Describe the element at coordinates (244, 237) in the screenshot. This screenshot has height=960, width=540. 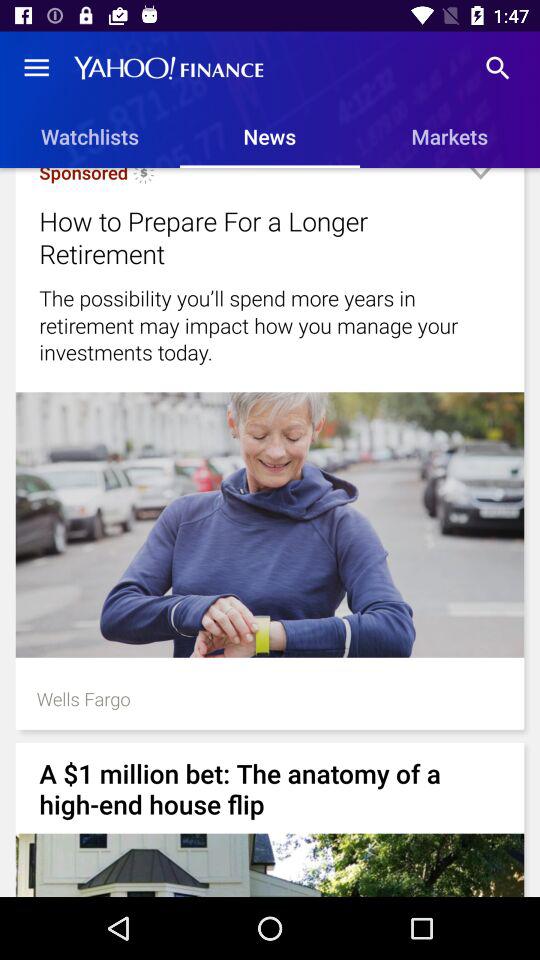
I see `turn on item above the the possibility you item` at that location.